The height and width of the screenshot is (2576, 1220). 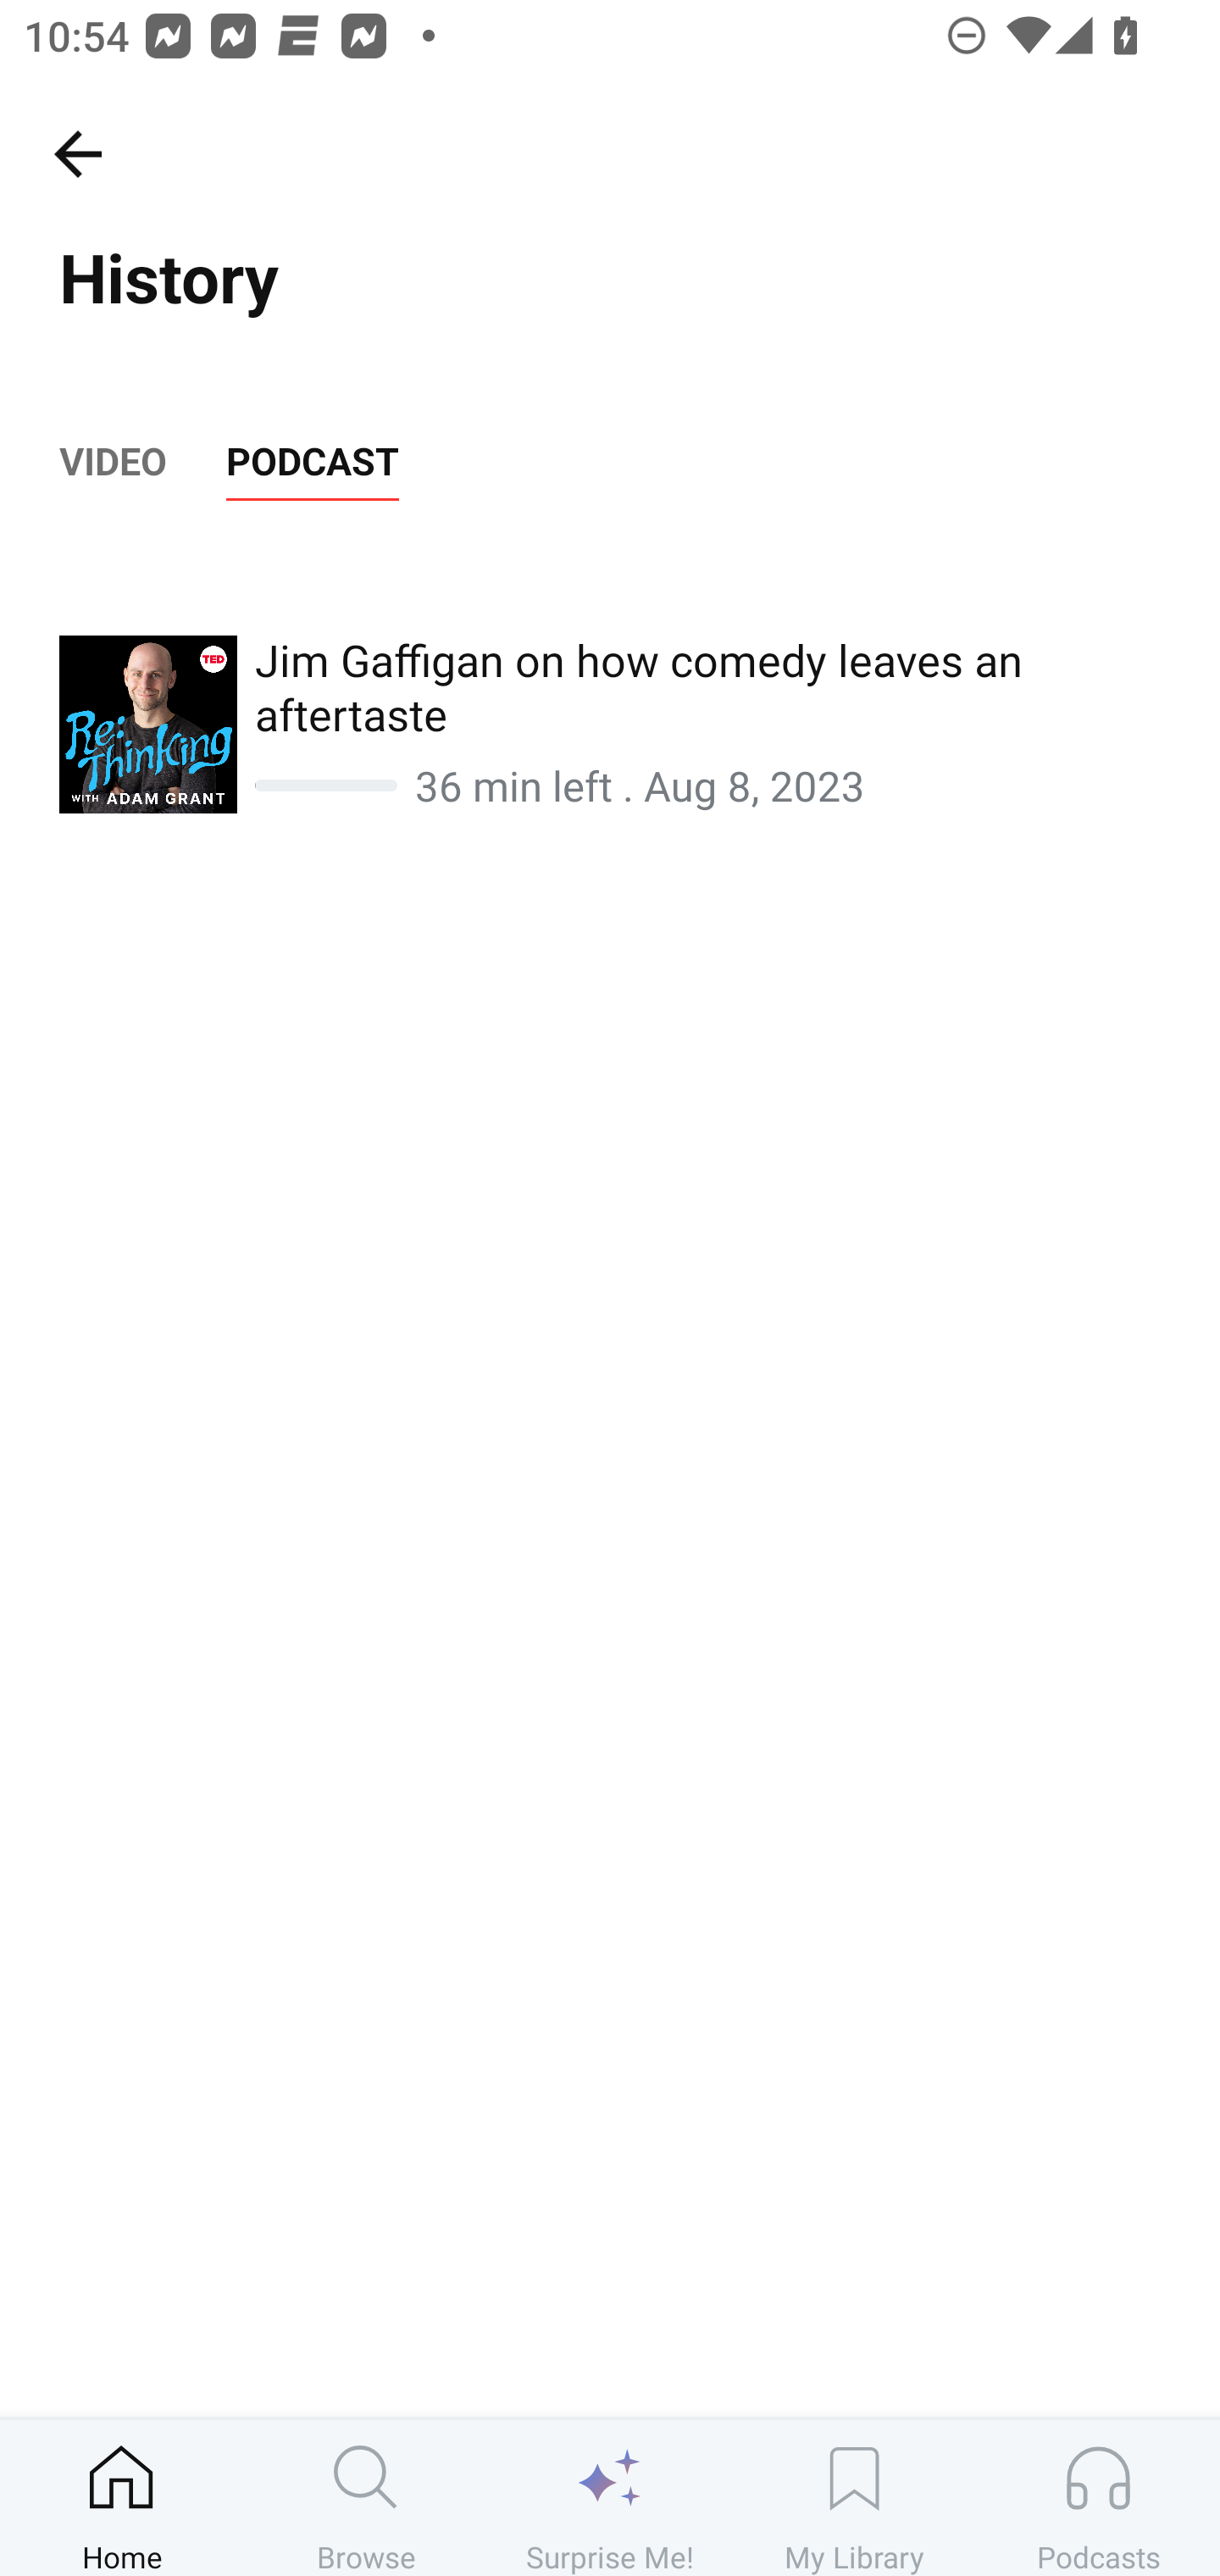 I want to click on Podcasts, so click(x=1098, y=2497).